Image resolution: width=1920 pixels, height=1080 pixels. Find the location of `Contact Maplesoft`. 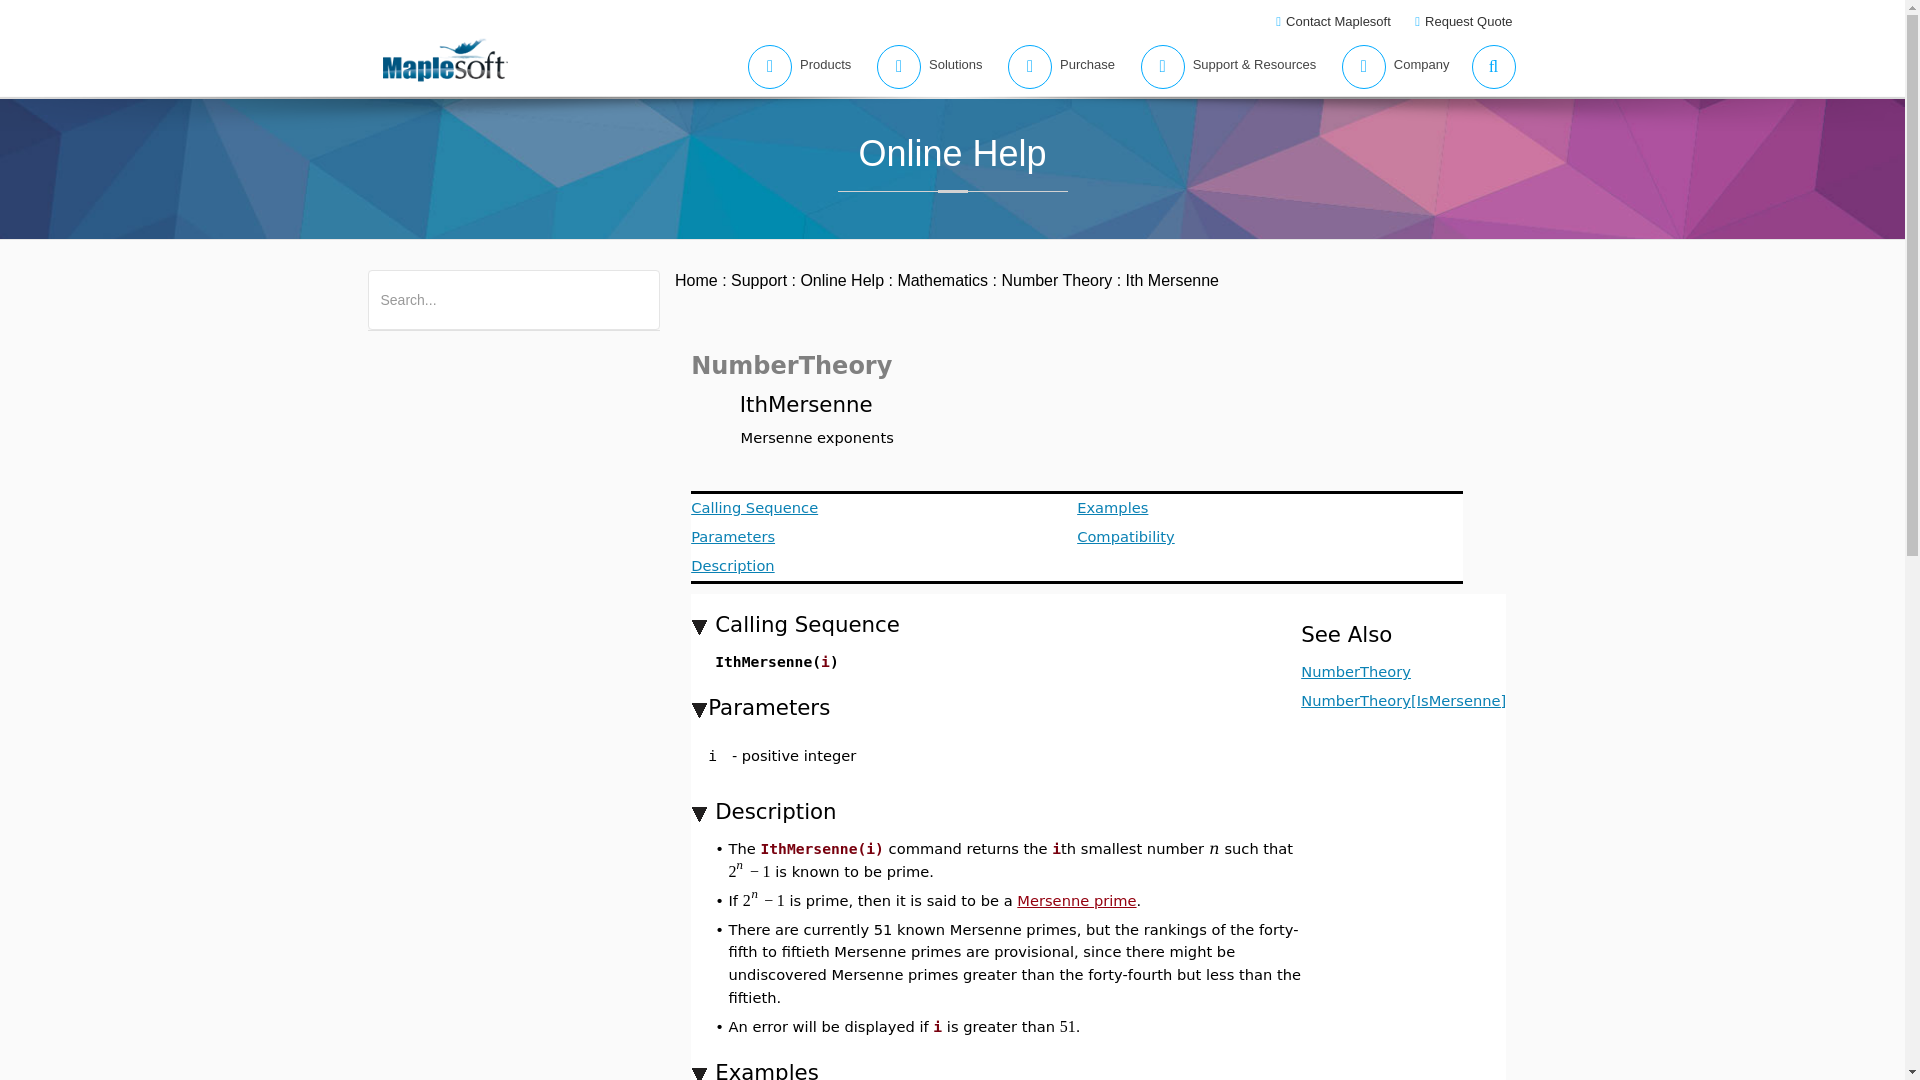

Contact Maplesoft is located at coordinates (1335, 22).